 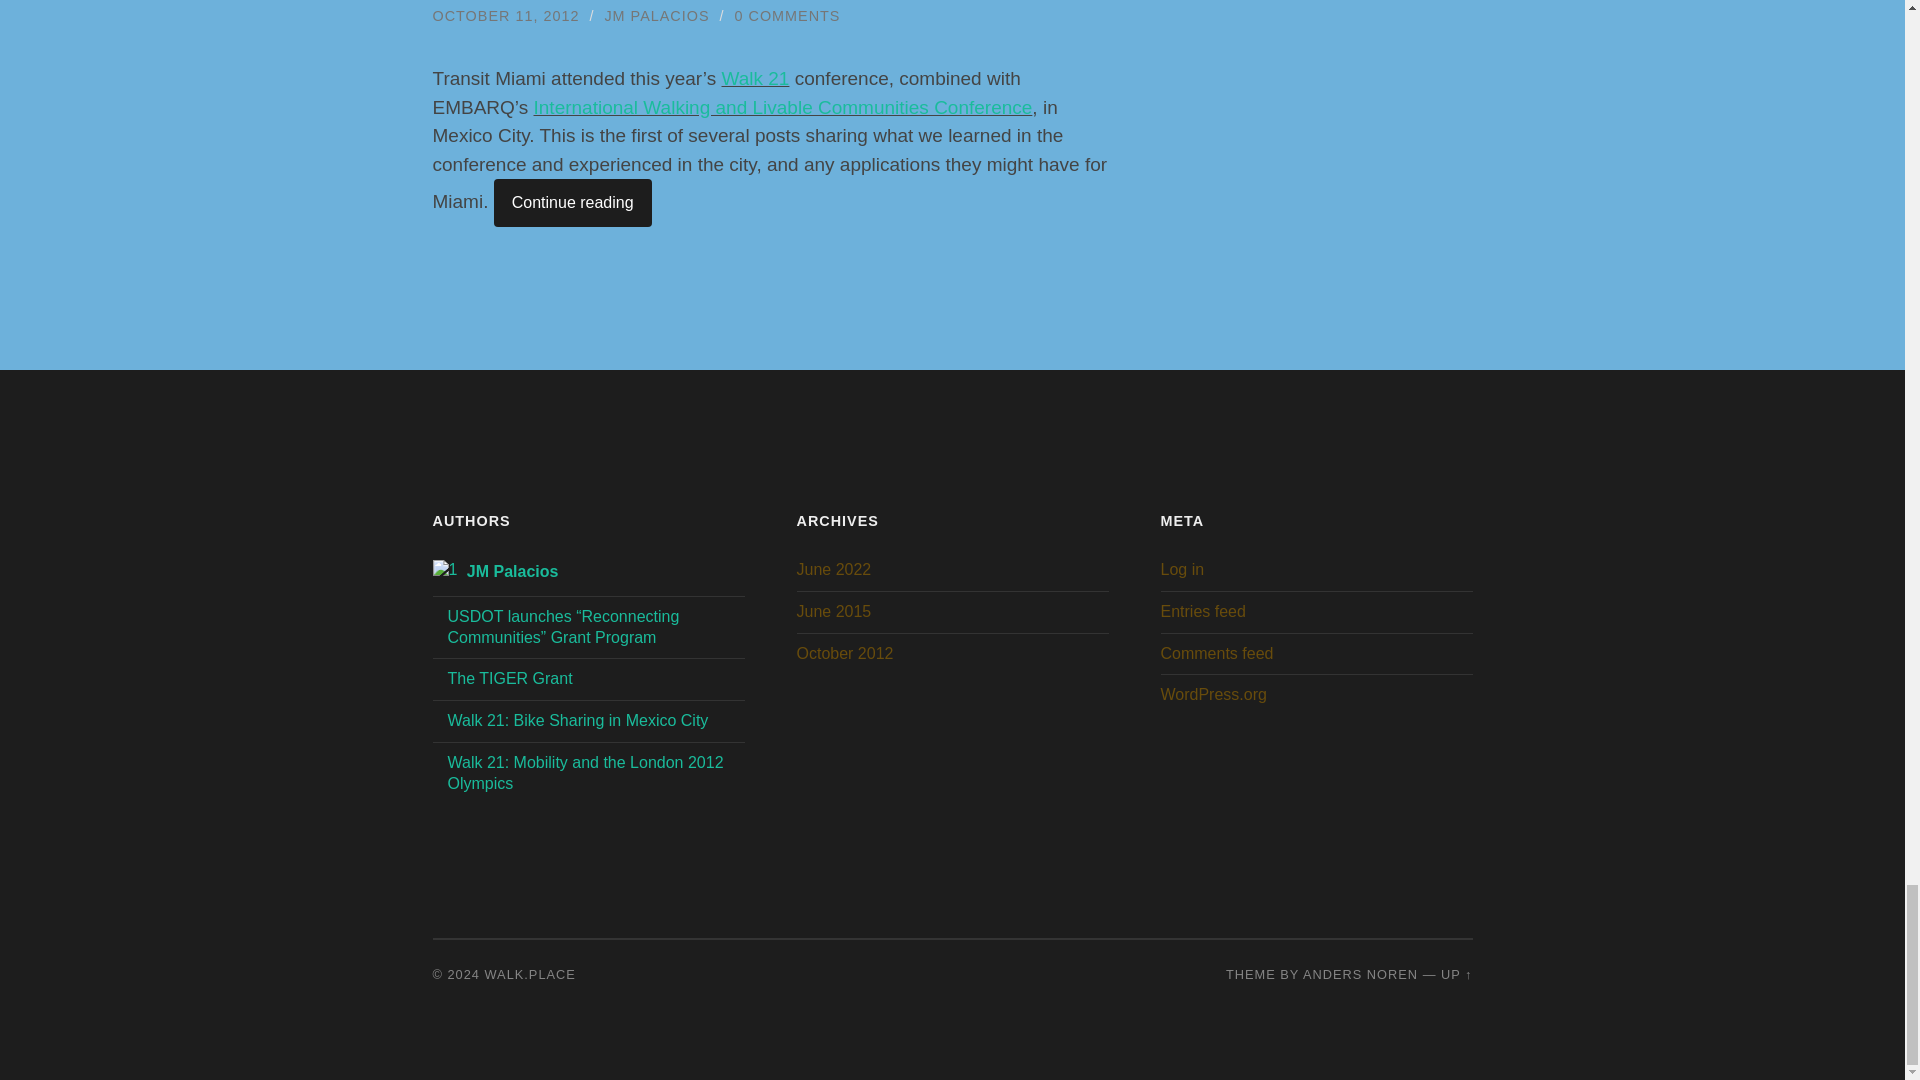 What do you see at coordinates (782, 107) in the screenshot?
I see `International Walking and Livable Communities Conference` at bounding box center [782, 107].